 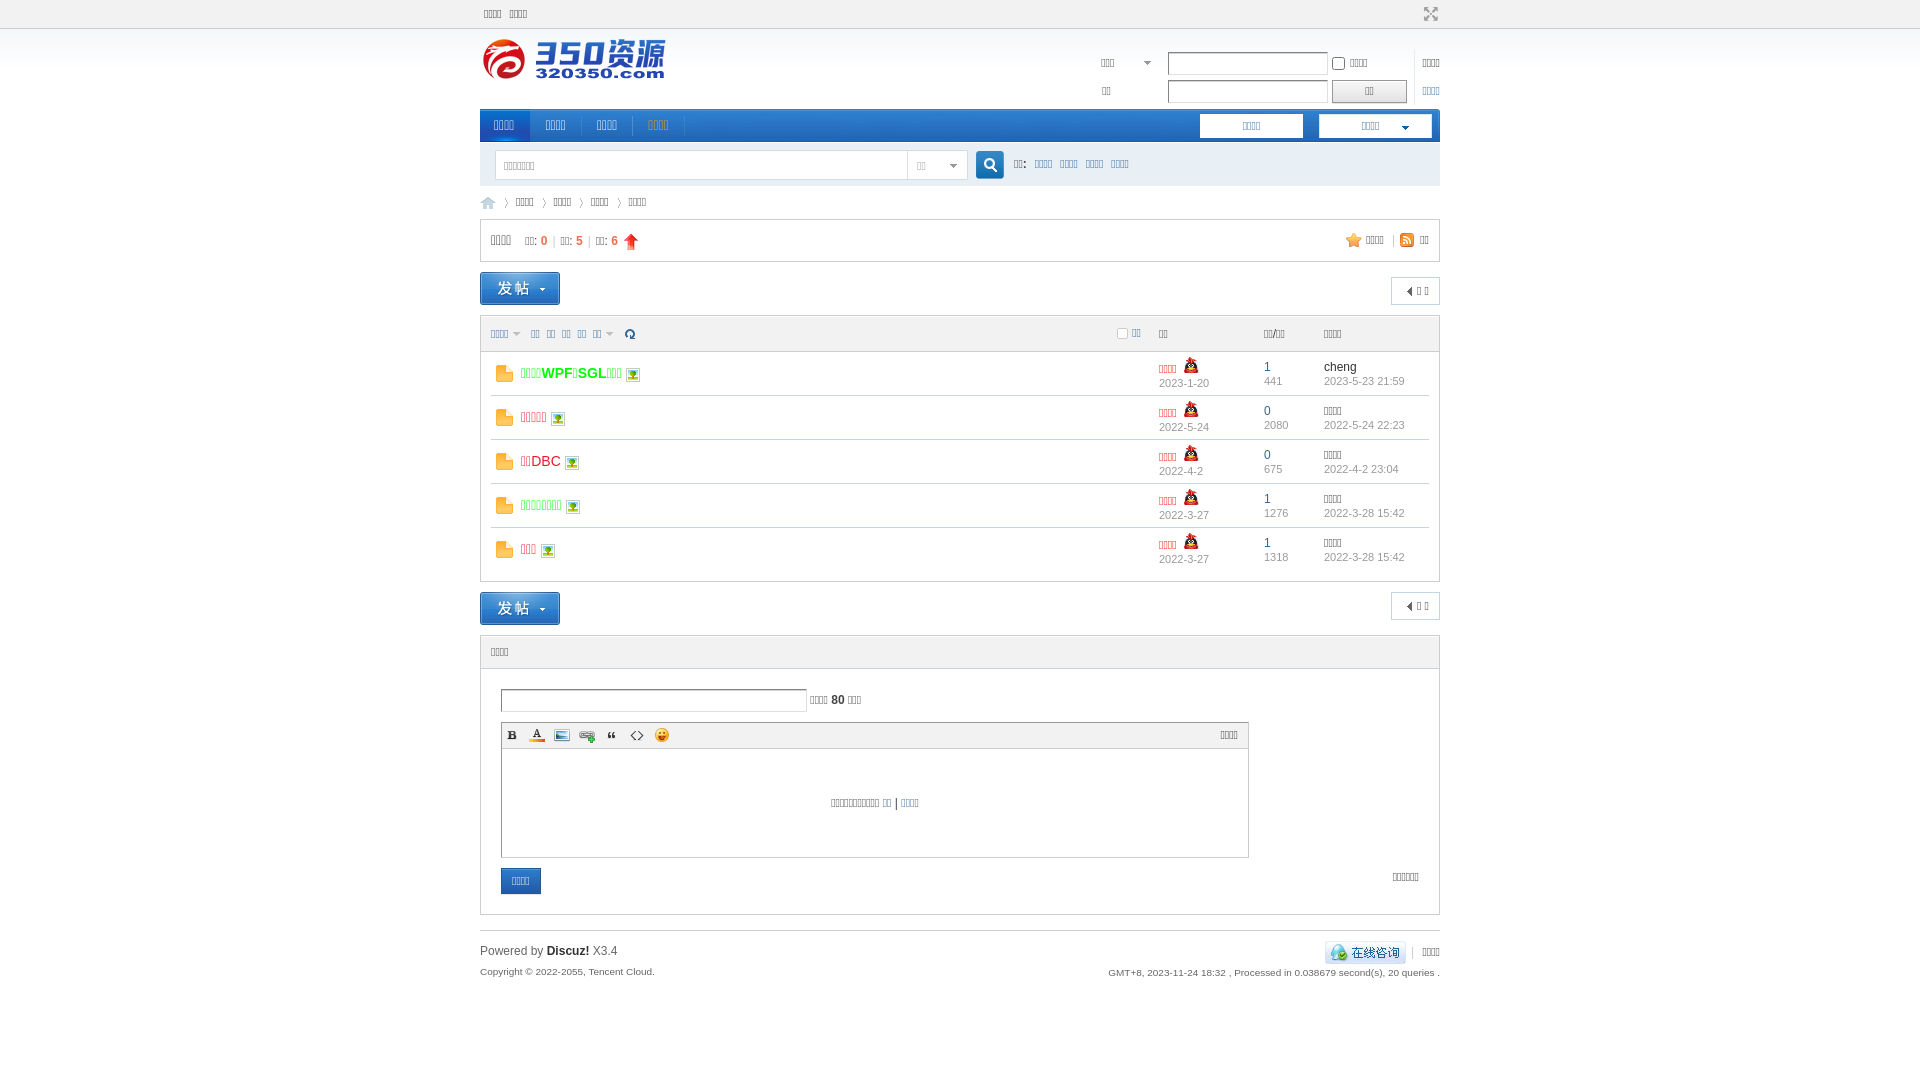 I want to click on cheng, so click(x=1340, y=366).